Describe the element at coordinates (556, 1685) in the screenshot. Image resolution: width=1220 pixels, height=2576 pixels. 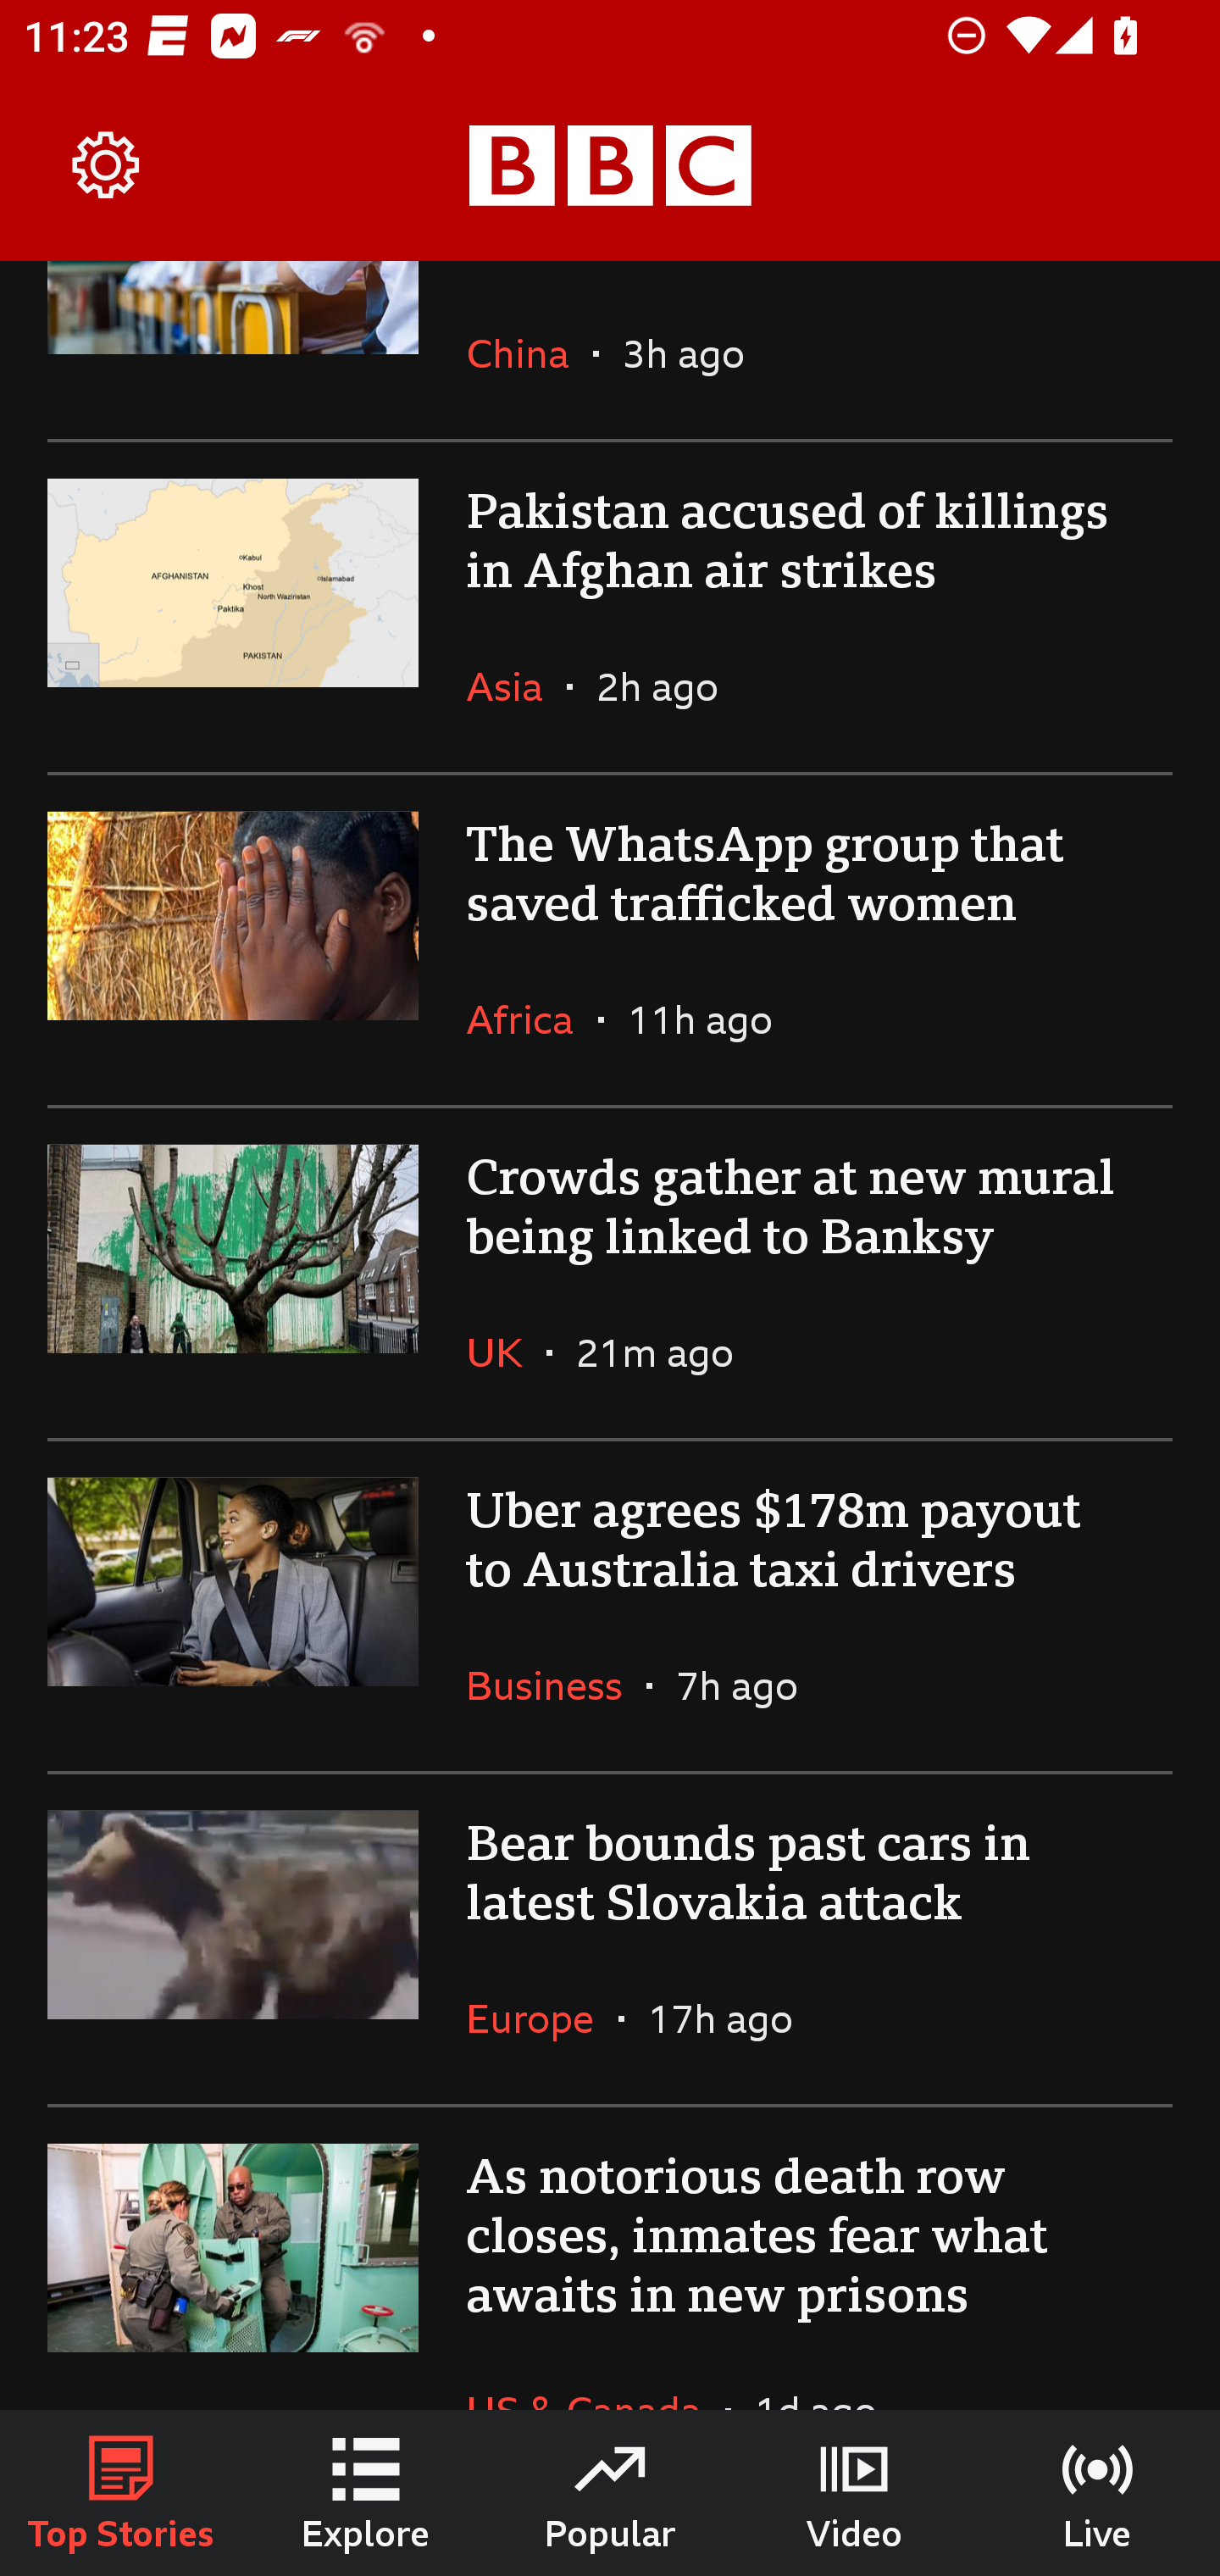
I see `Business In the section Business` at that location.